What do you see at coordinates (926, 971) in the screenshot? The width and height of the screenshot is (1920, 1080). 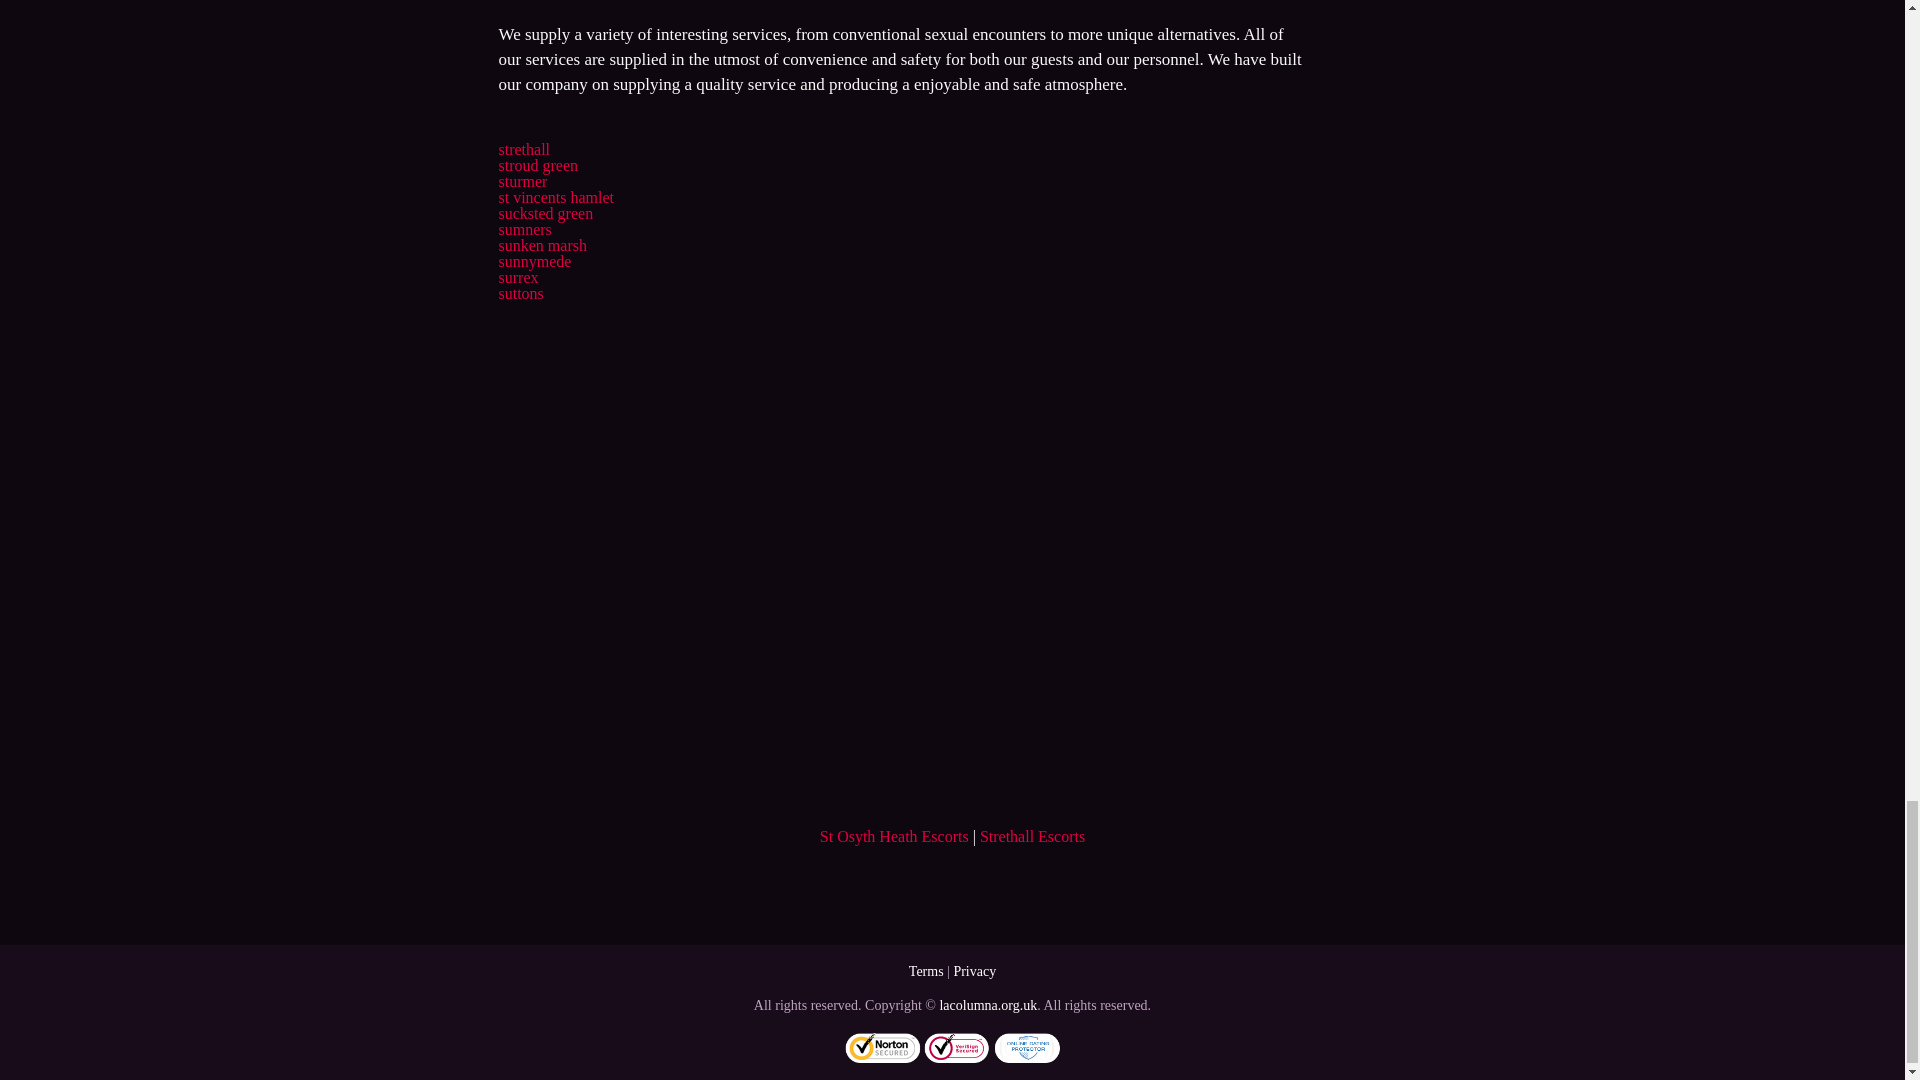 I see `Terms` at bounding box center [926, 971].